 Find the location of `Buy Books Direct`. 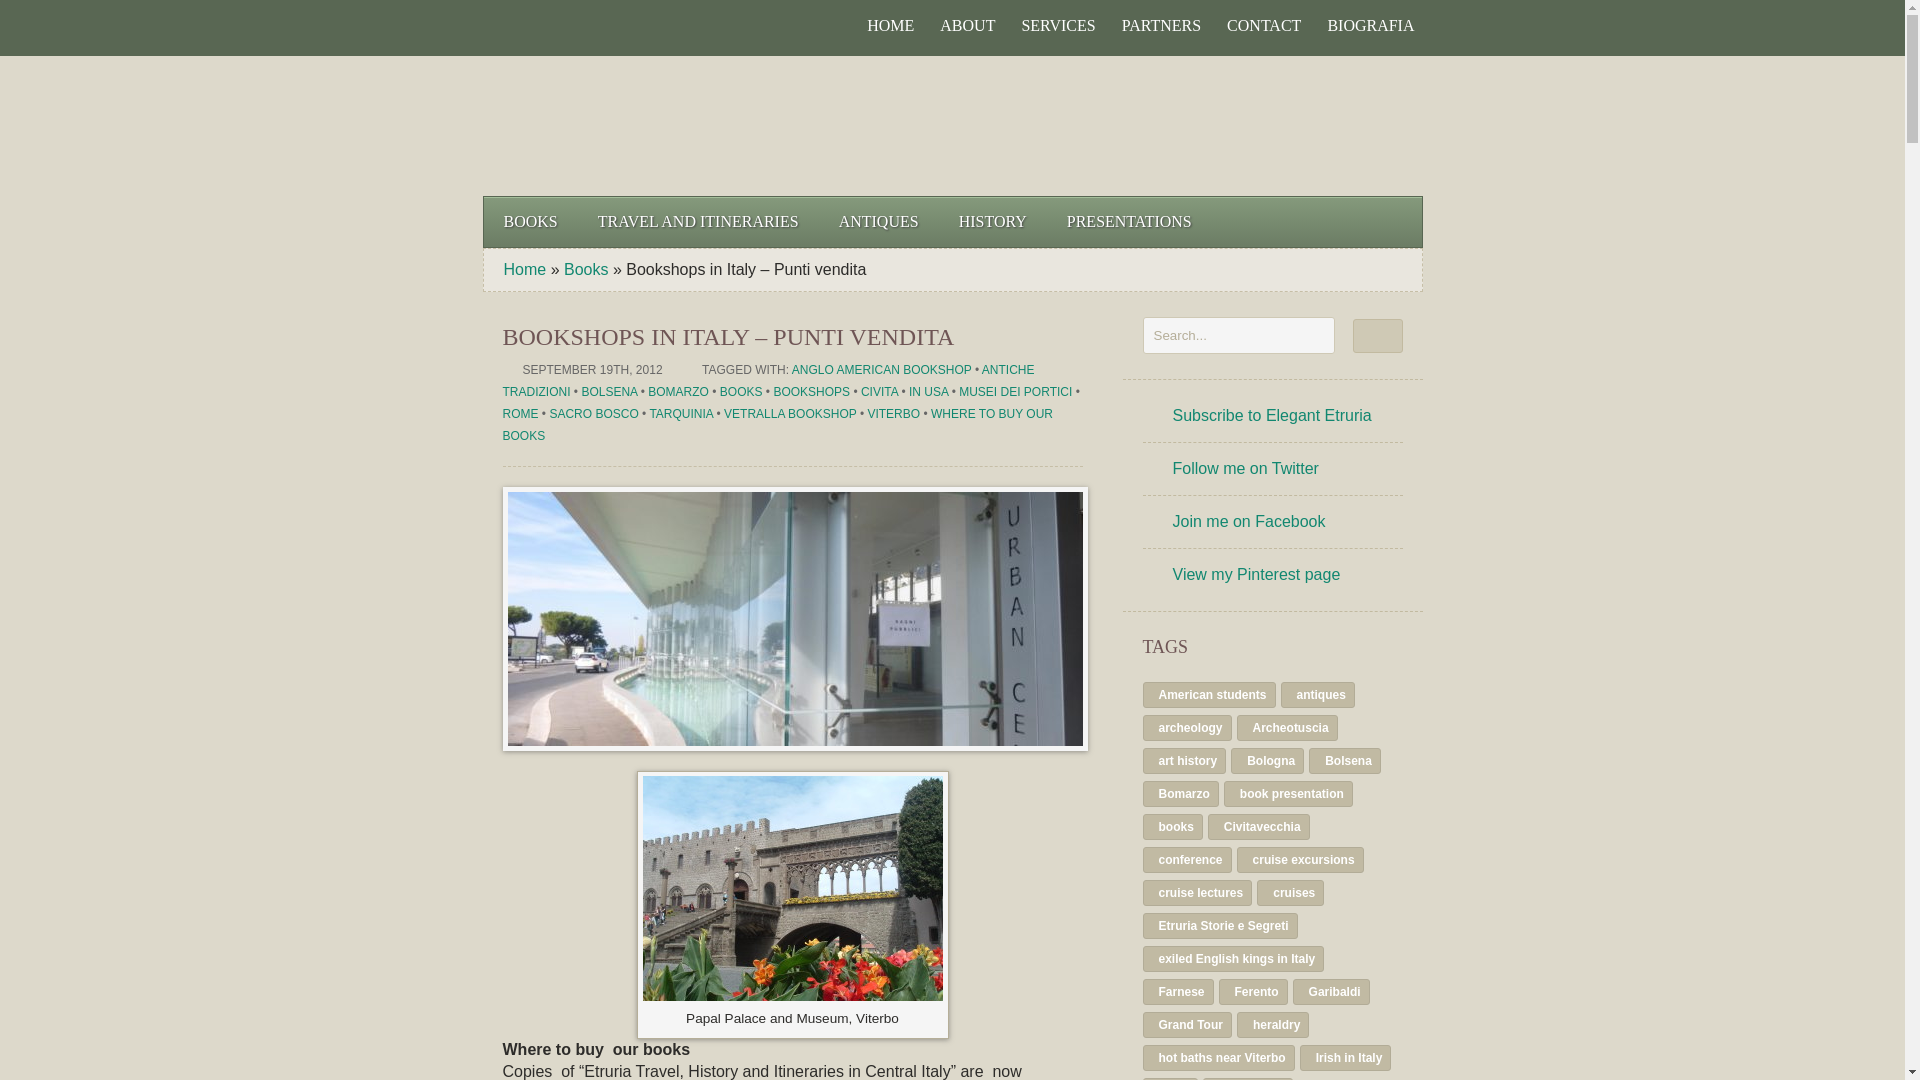

Buy Books Direct is located at coordinates (1303, 126).